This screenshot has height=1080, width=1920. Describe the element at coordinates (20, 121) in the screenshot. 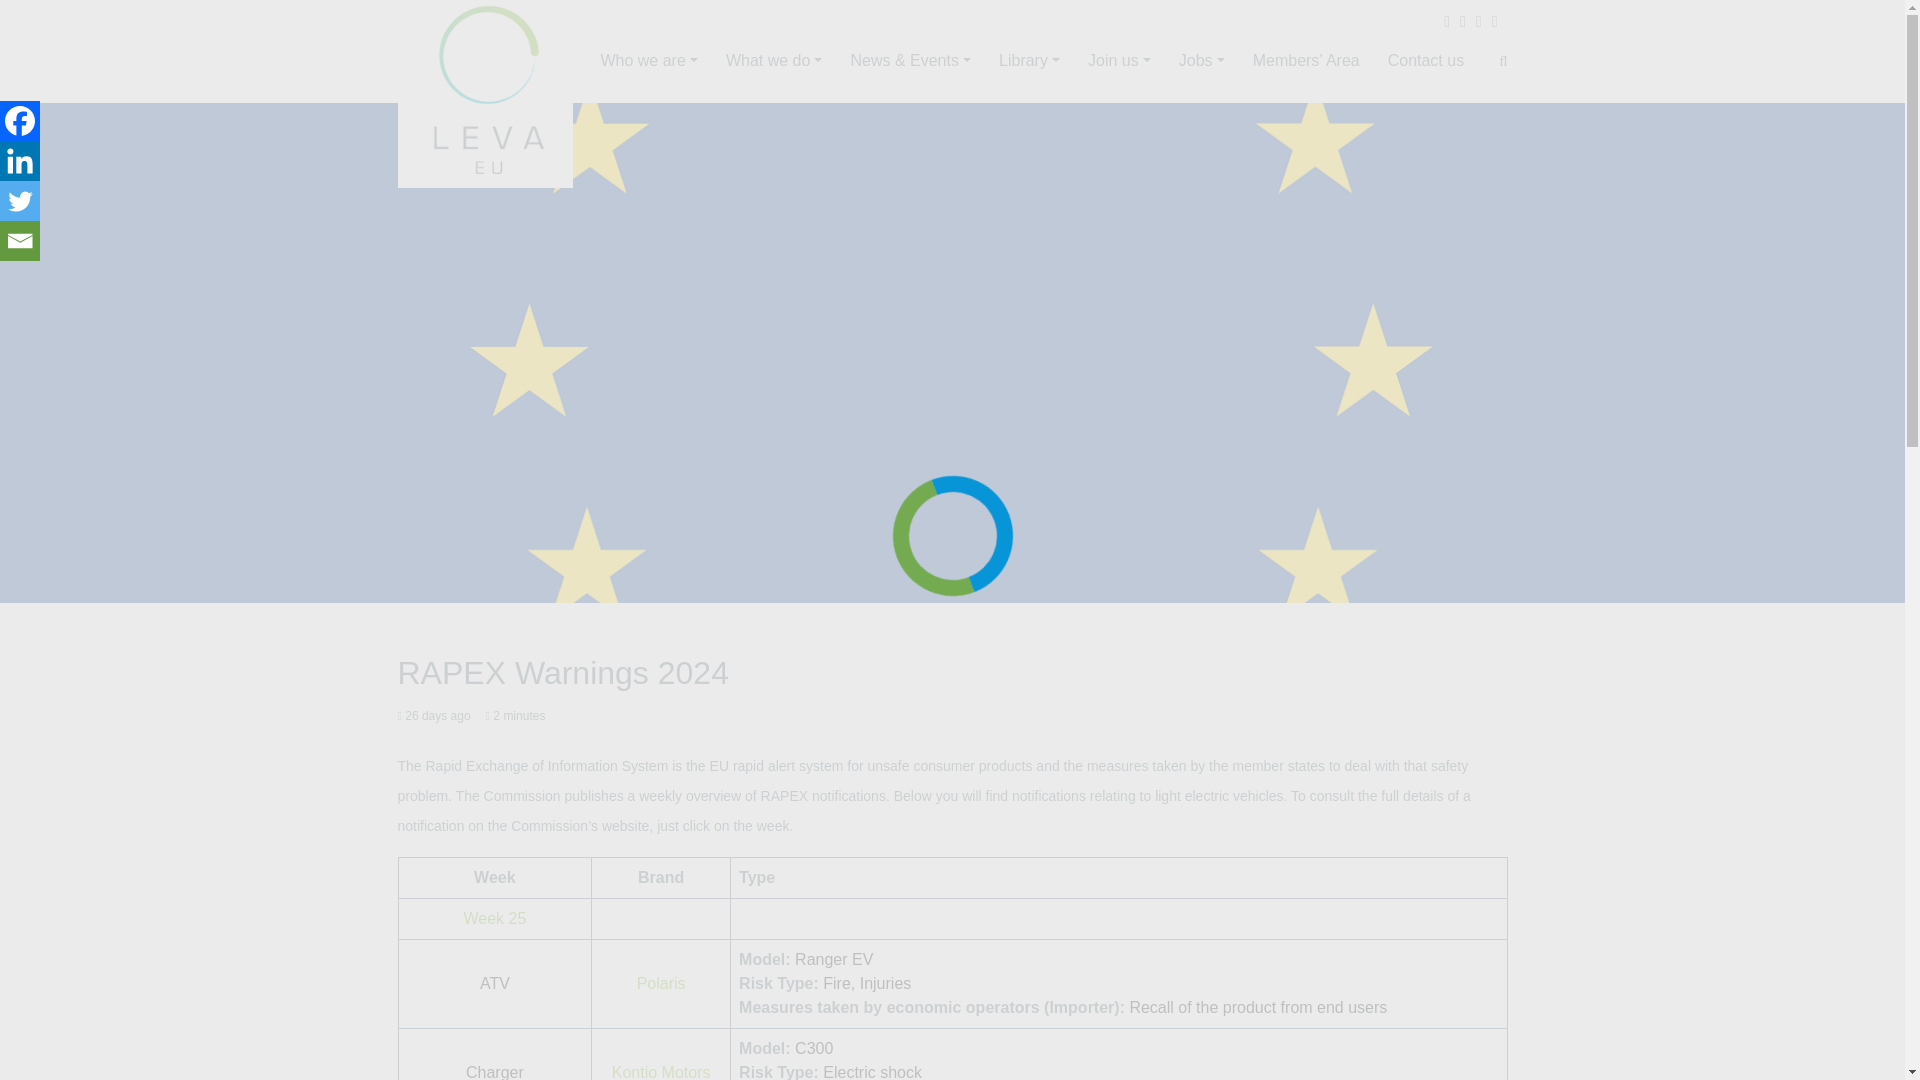

I see `Facebook` at that location.